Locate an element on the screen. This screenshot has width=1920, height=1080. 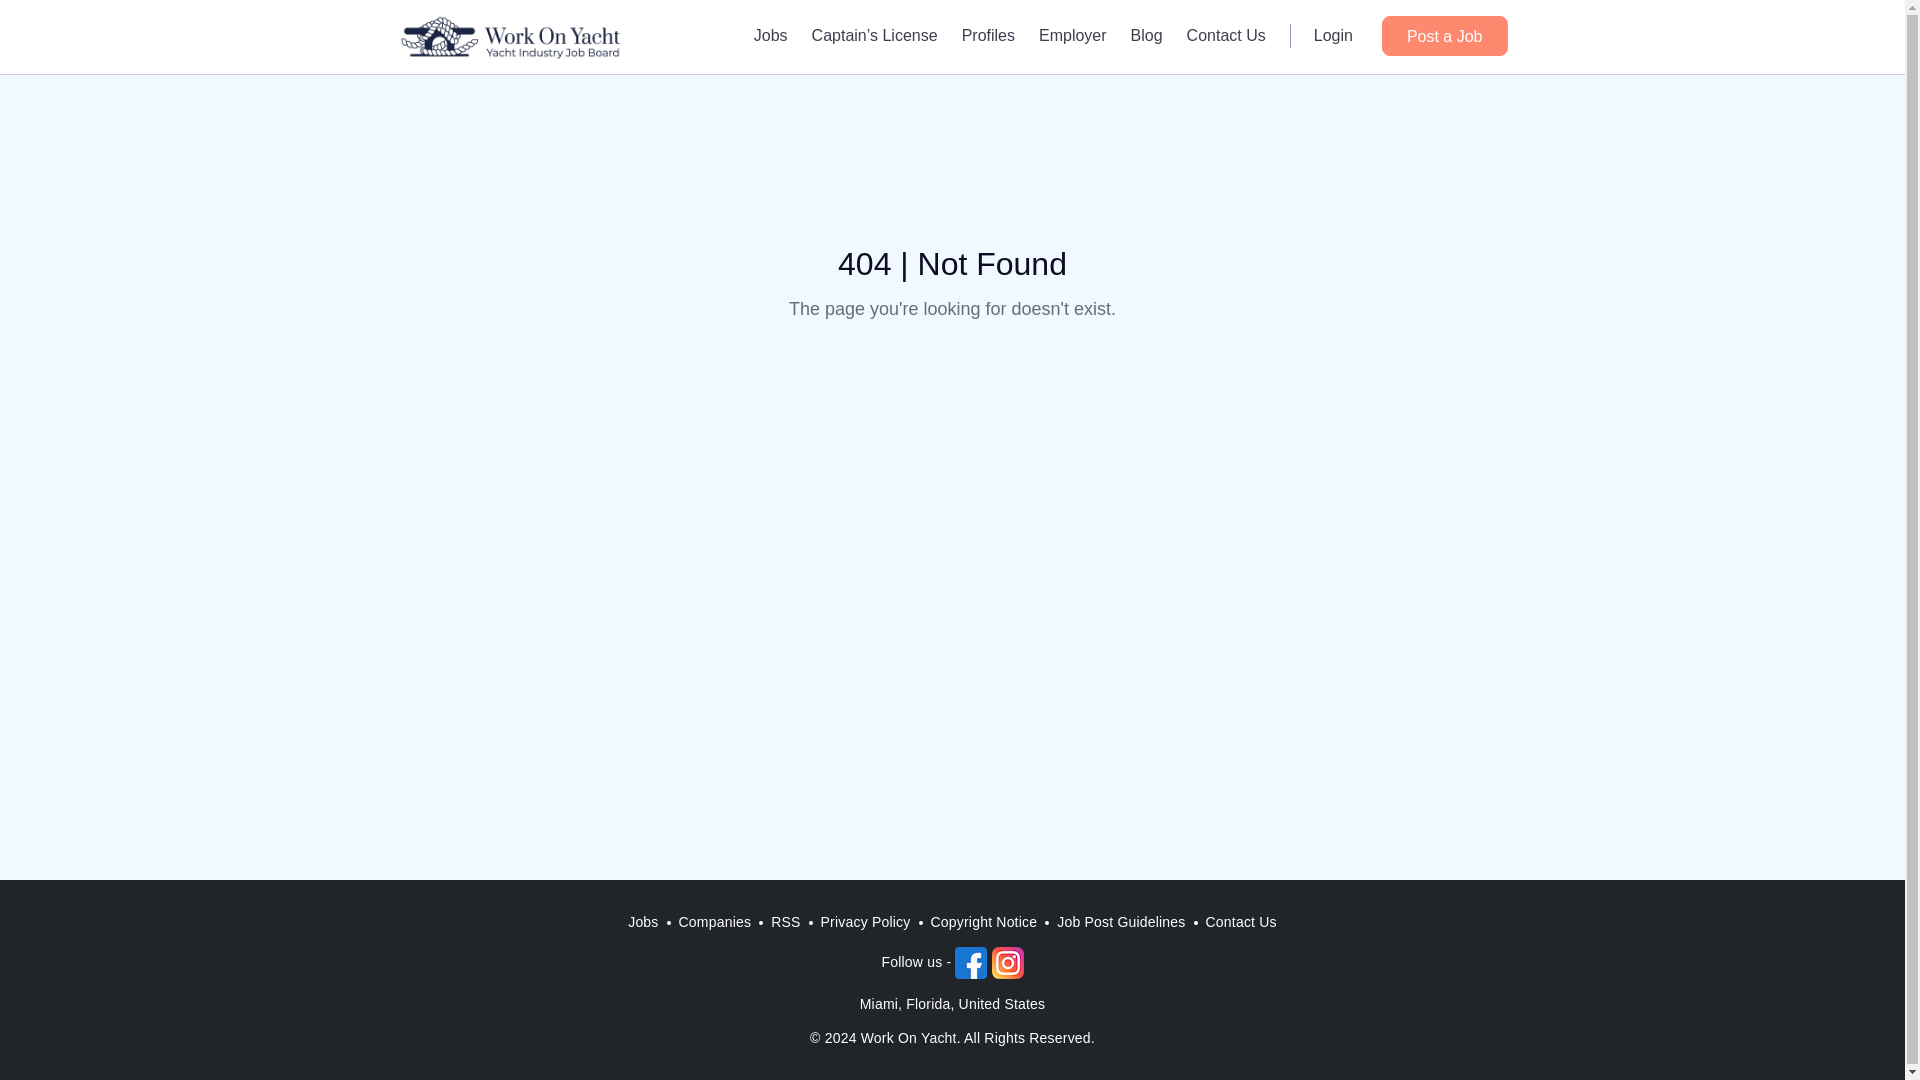
Blog is located at coordinates (1147, 35).